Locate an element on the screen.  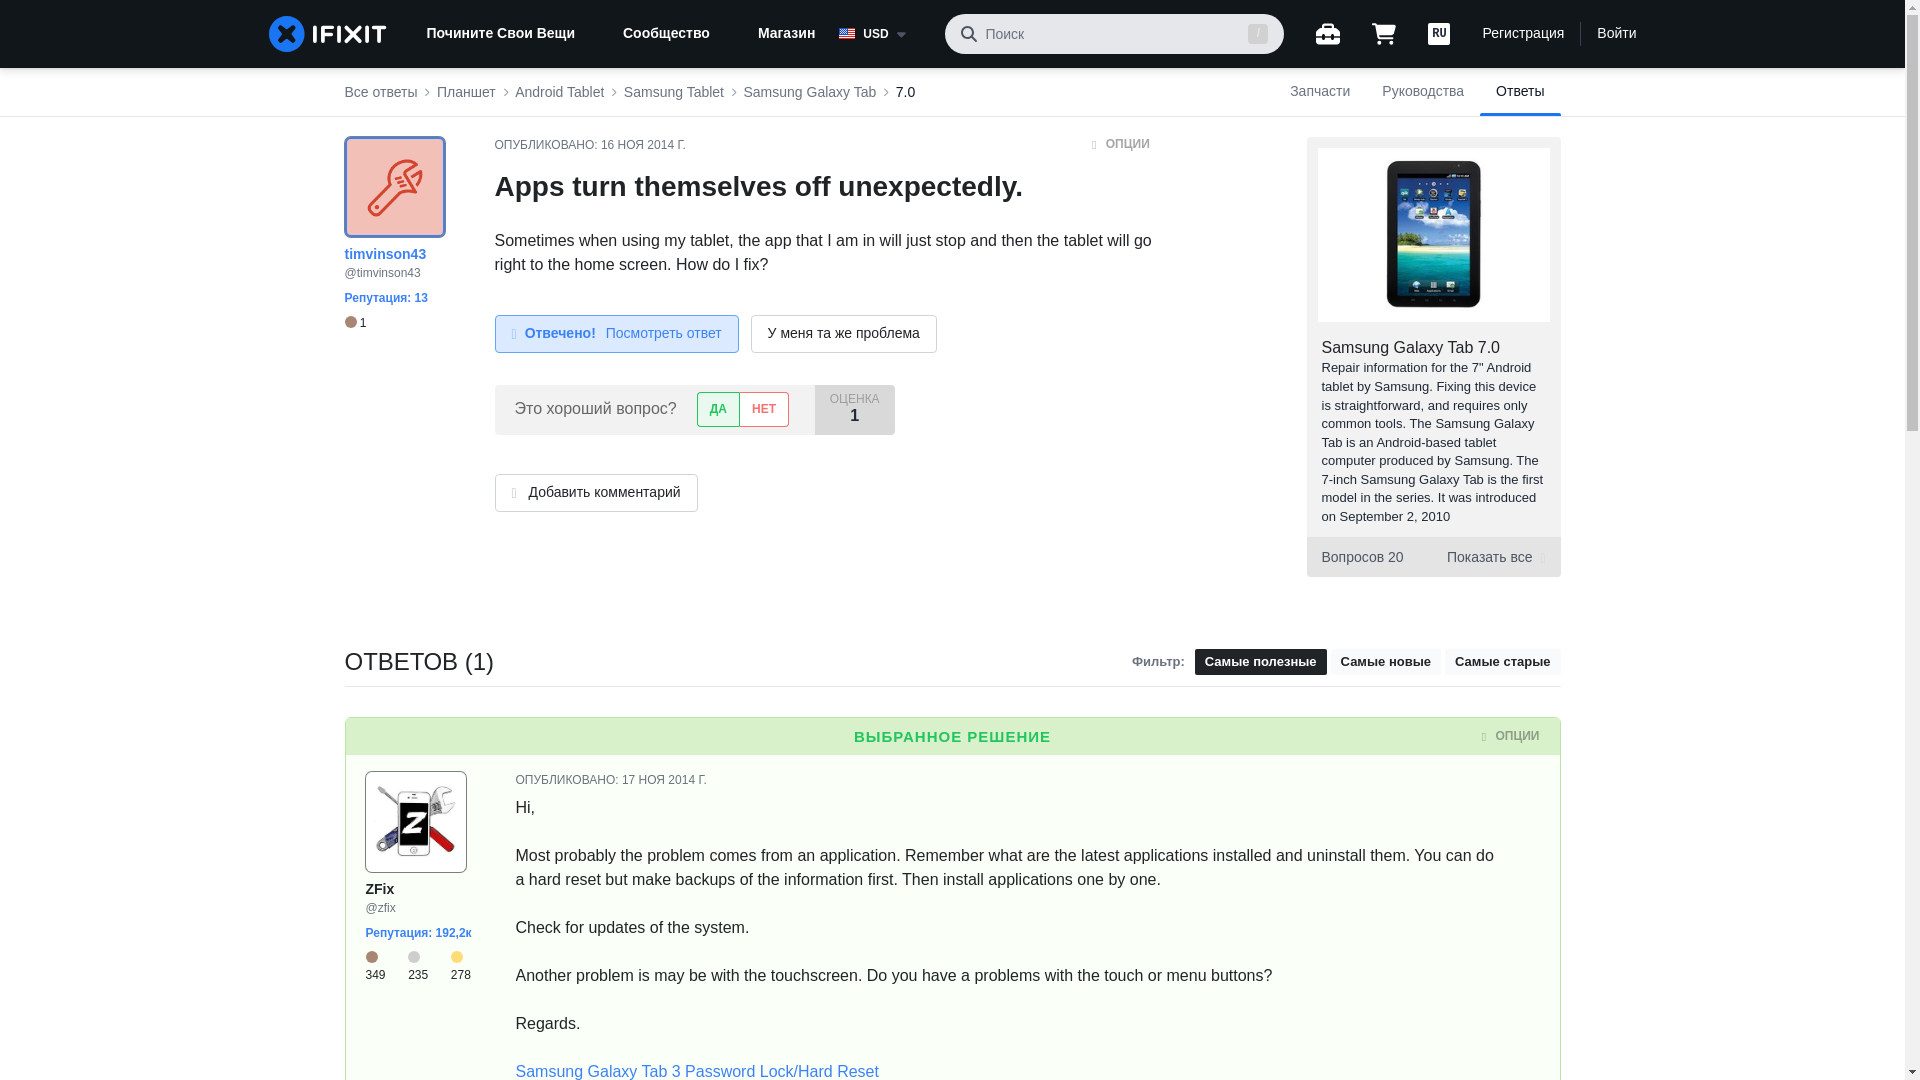
7.0 is located at coordinates (906, 92).